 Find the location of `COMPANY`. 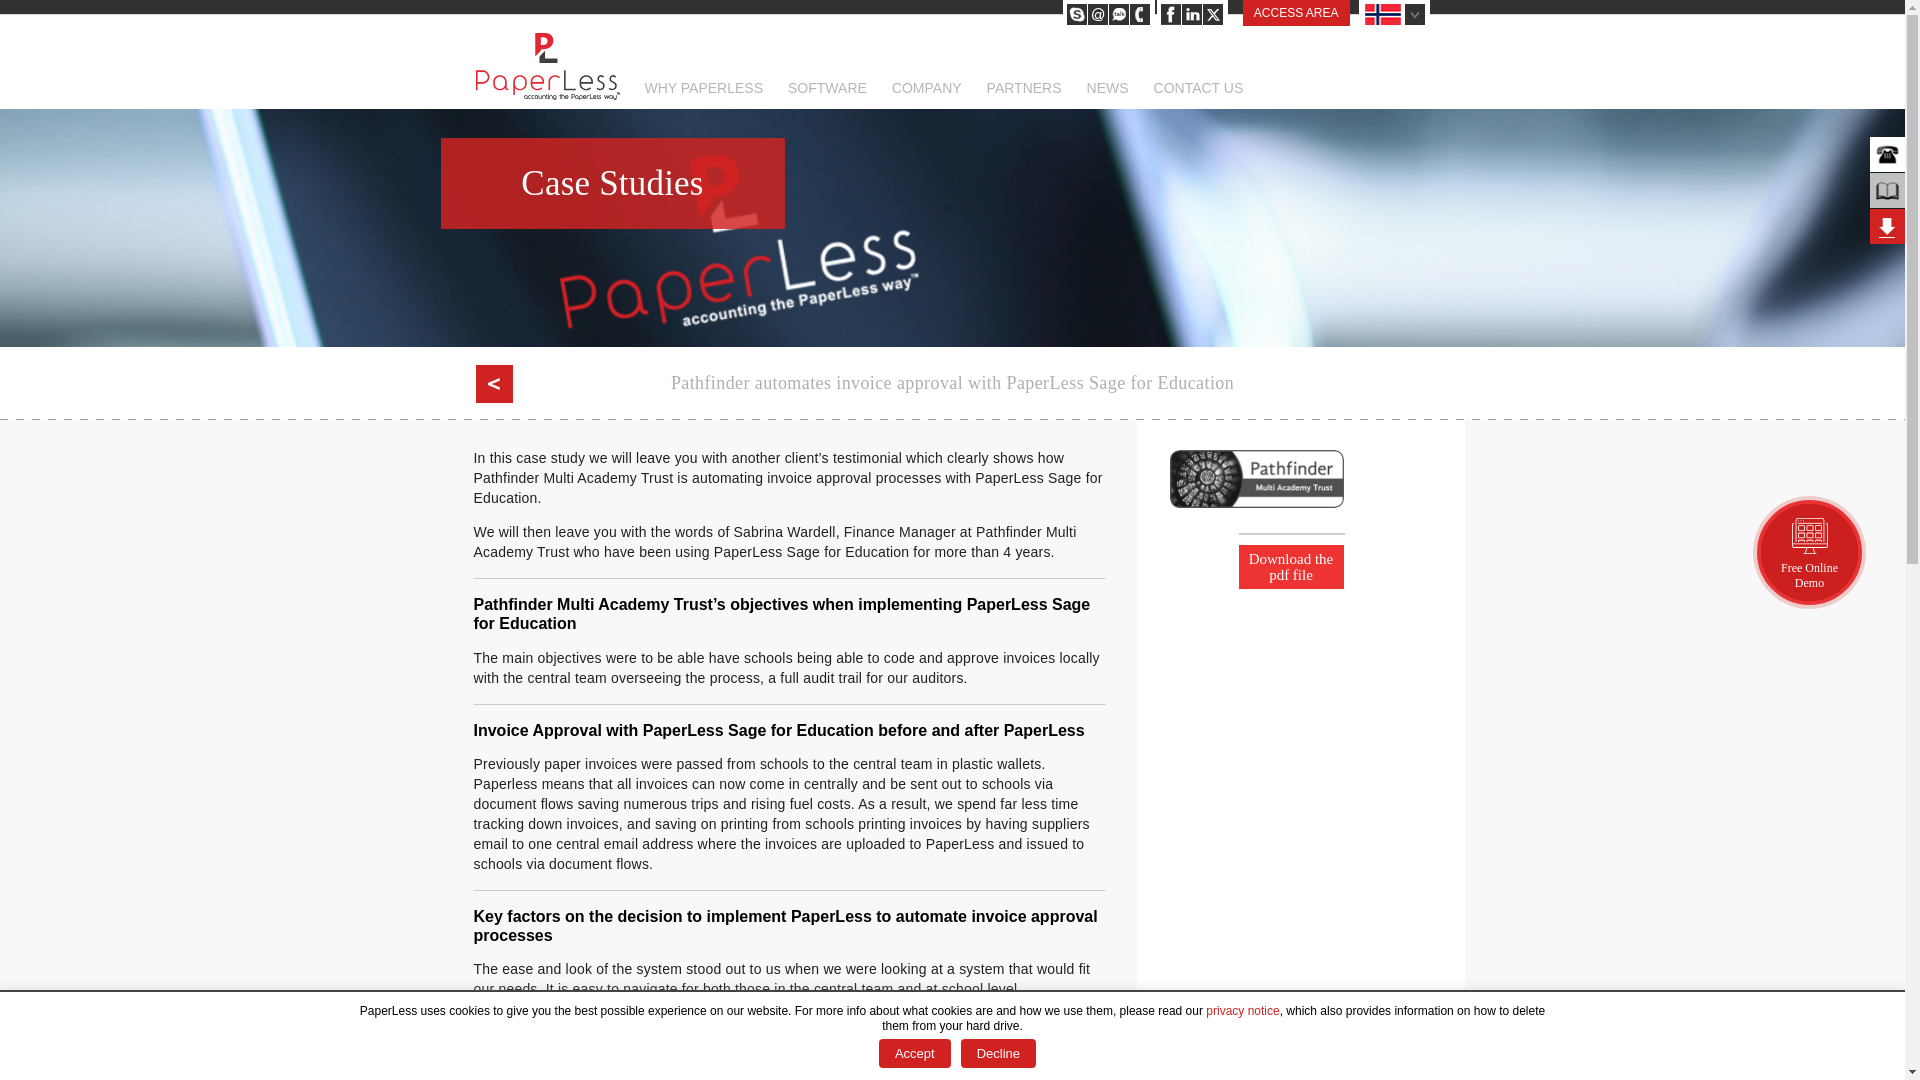

COMPANY is located at coordinates (926, 95).